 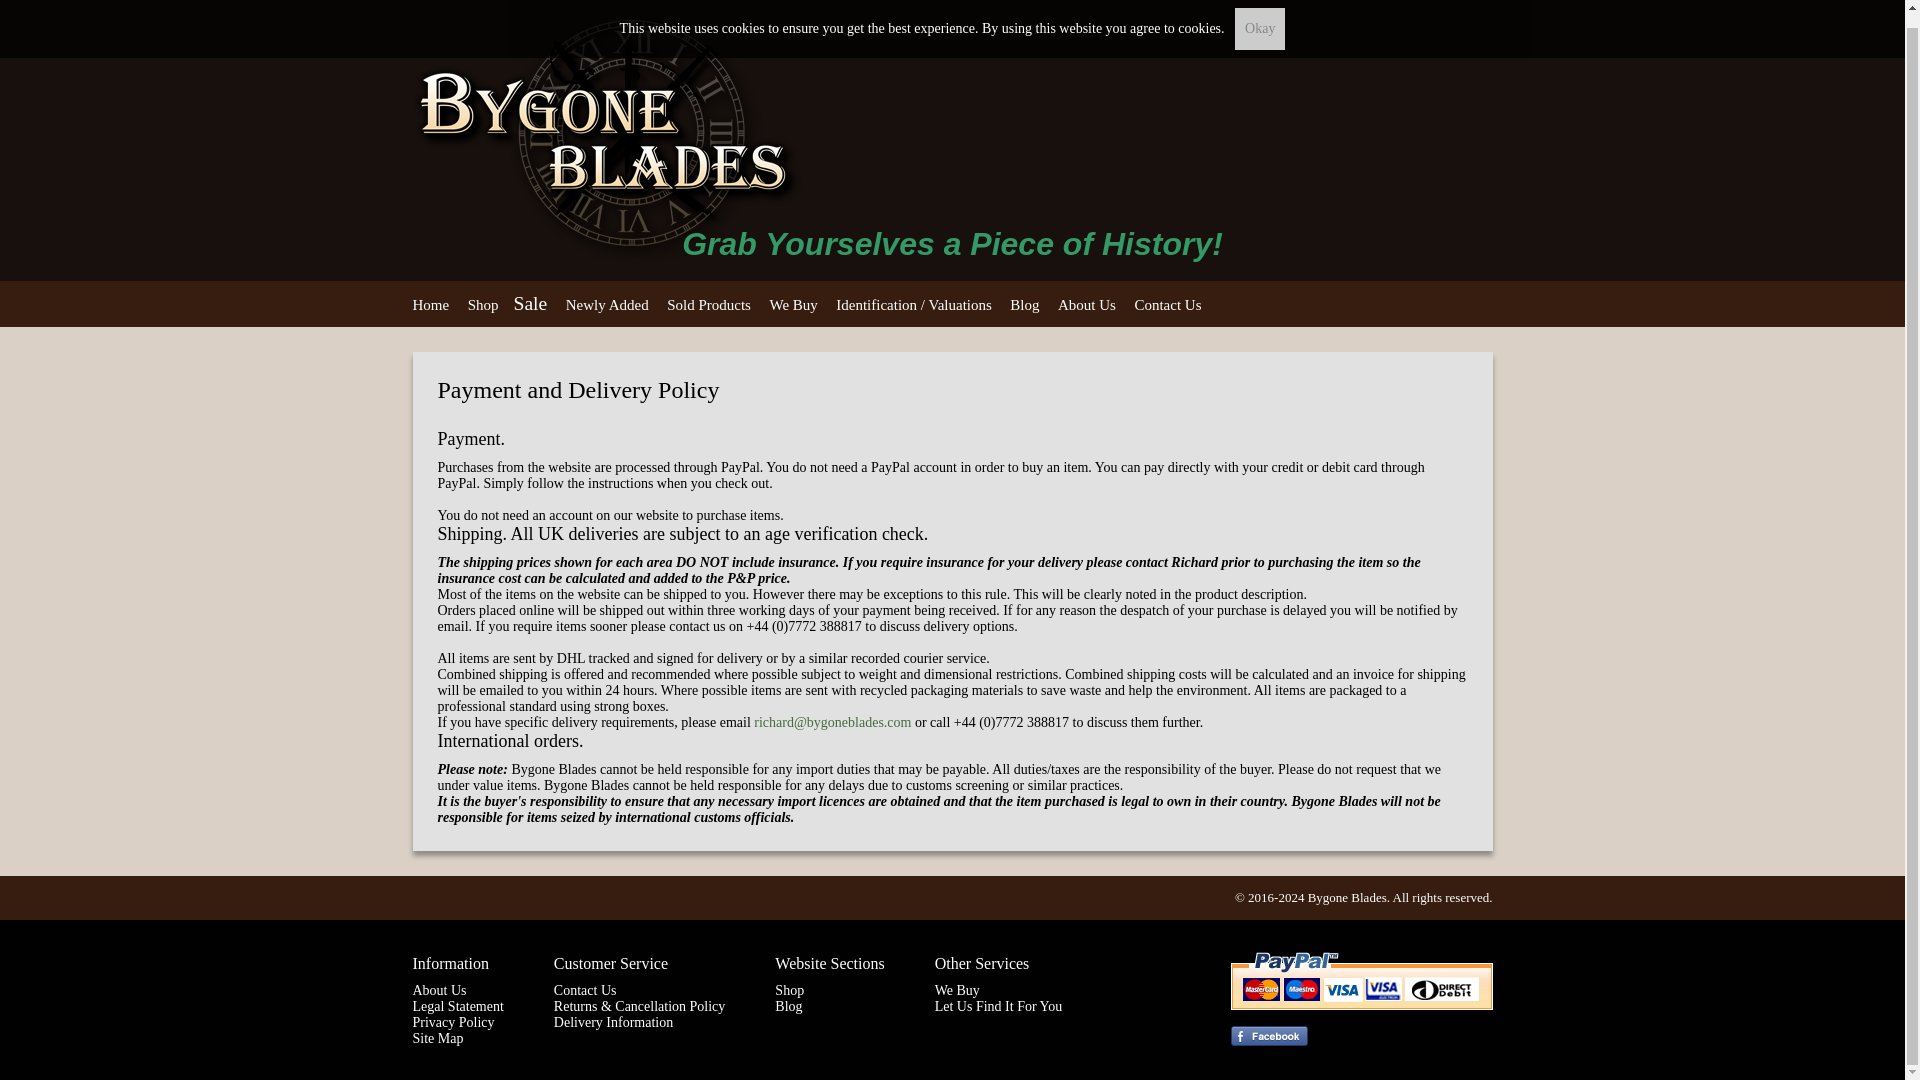 What do you see at coordinates (439, 990) in the screenshot?
I see `About Us` at bounding box center [439, 990].